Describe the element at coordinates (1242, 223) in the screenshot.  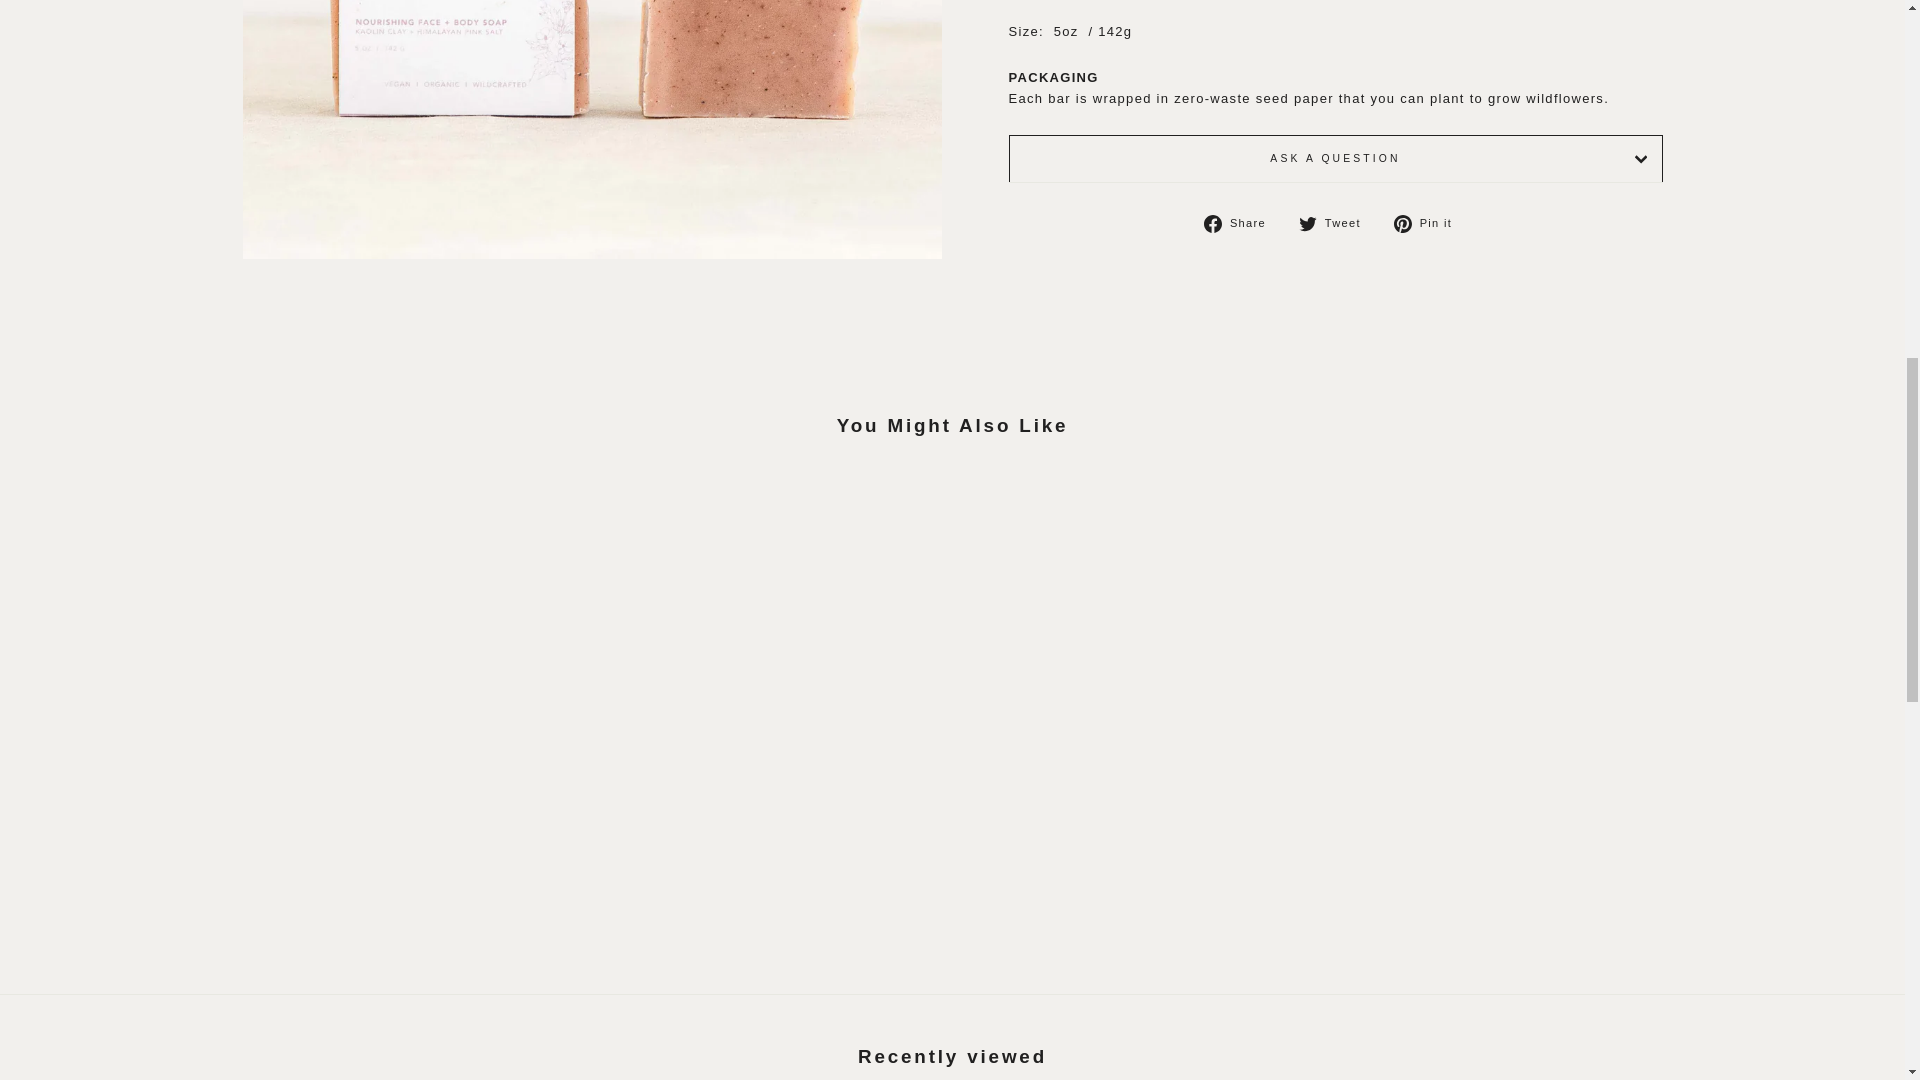
I see `Share on Facebook` at that location.